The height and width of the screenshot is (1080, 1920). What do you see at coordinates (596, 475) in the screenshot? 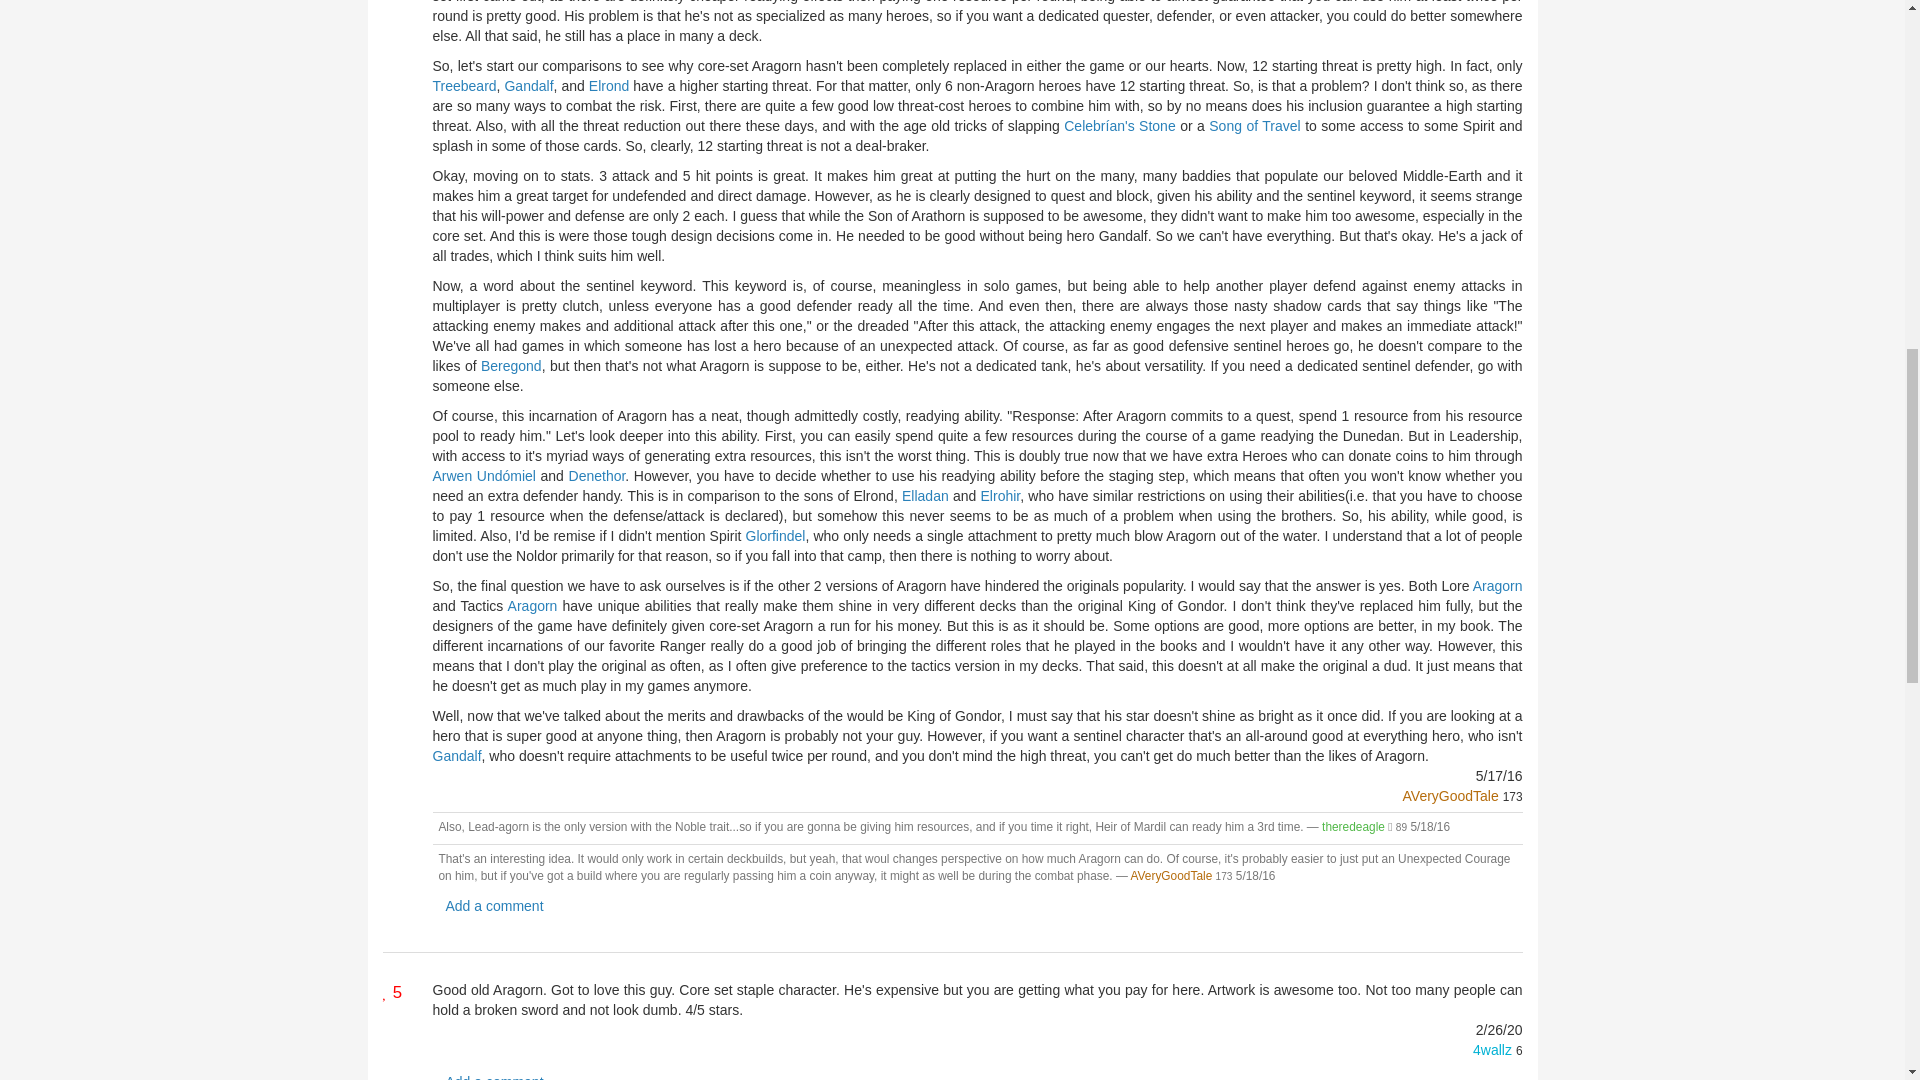
I see `Denethor` at bounding box center [596, 475].